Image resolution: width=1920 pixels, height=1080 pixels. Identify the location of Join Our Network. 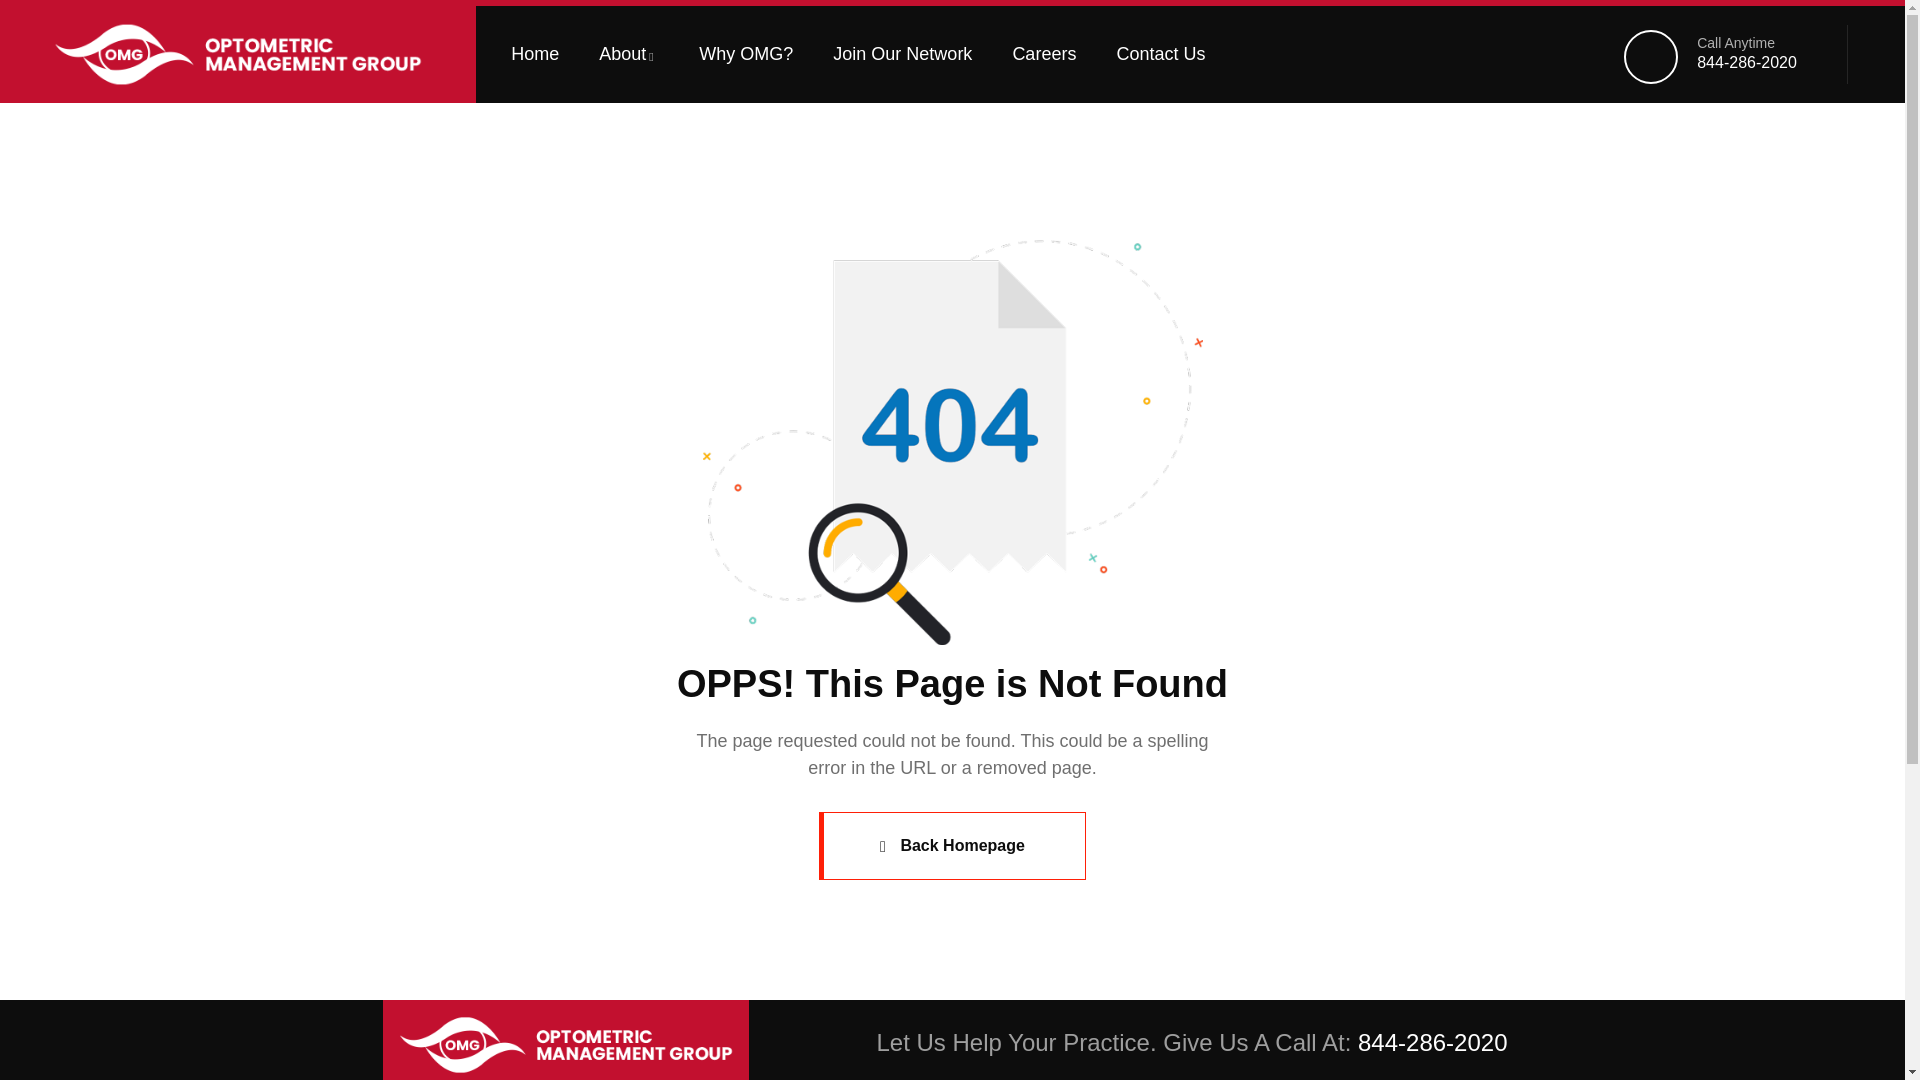
(902, 54).